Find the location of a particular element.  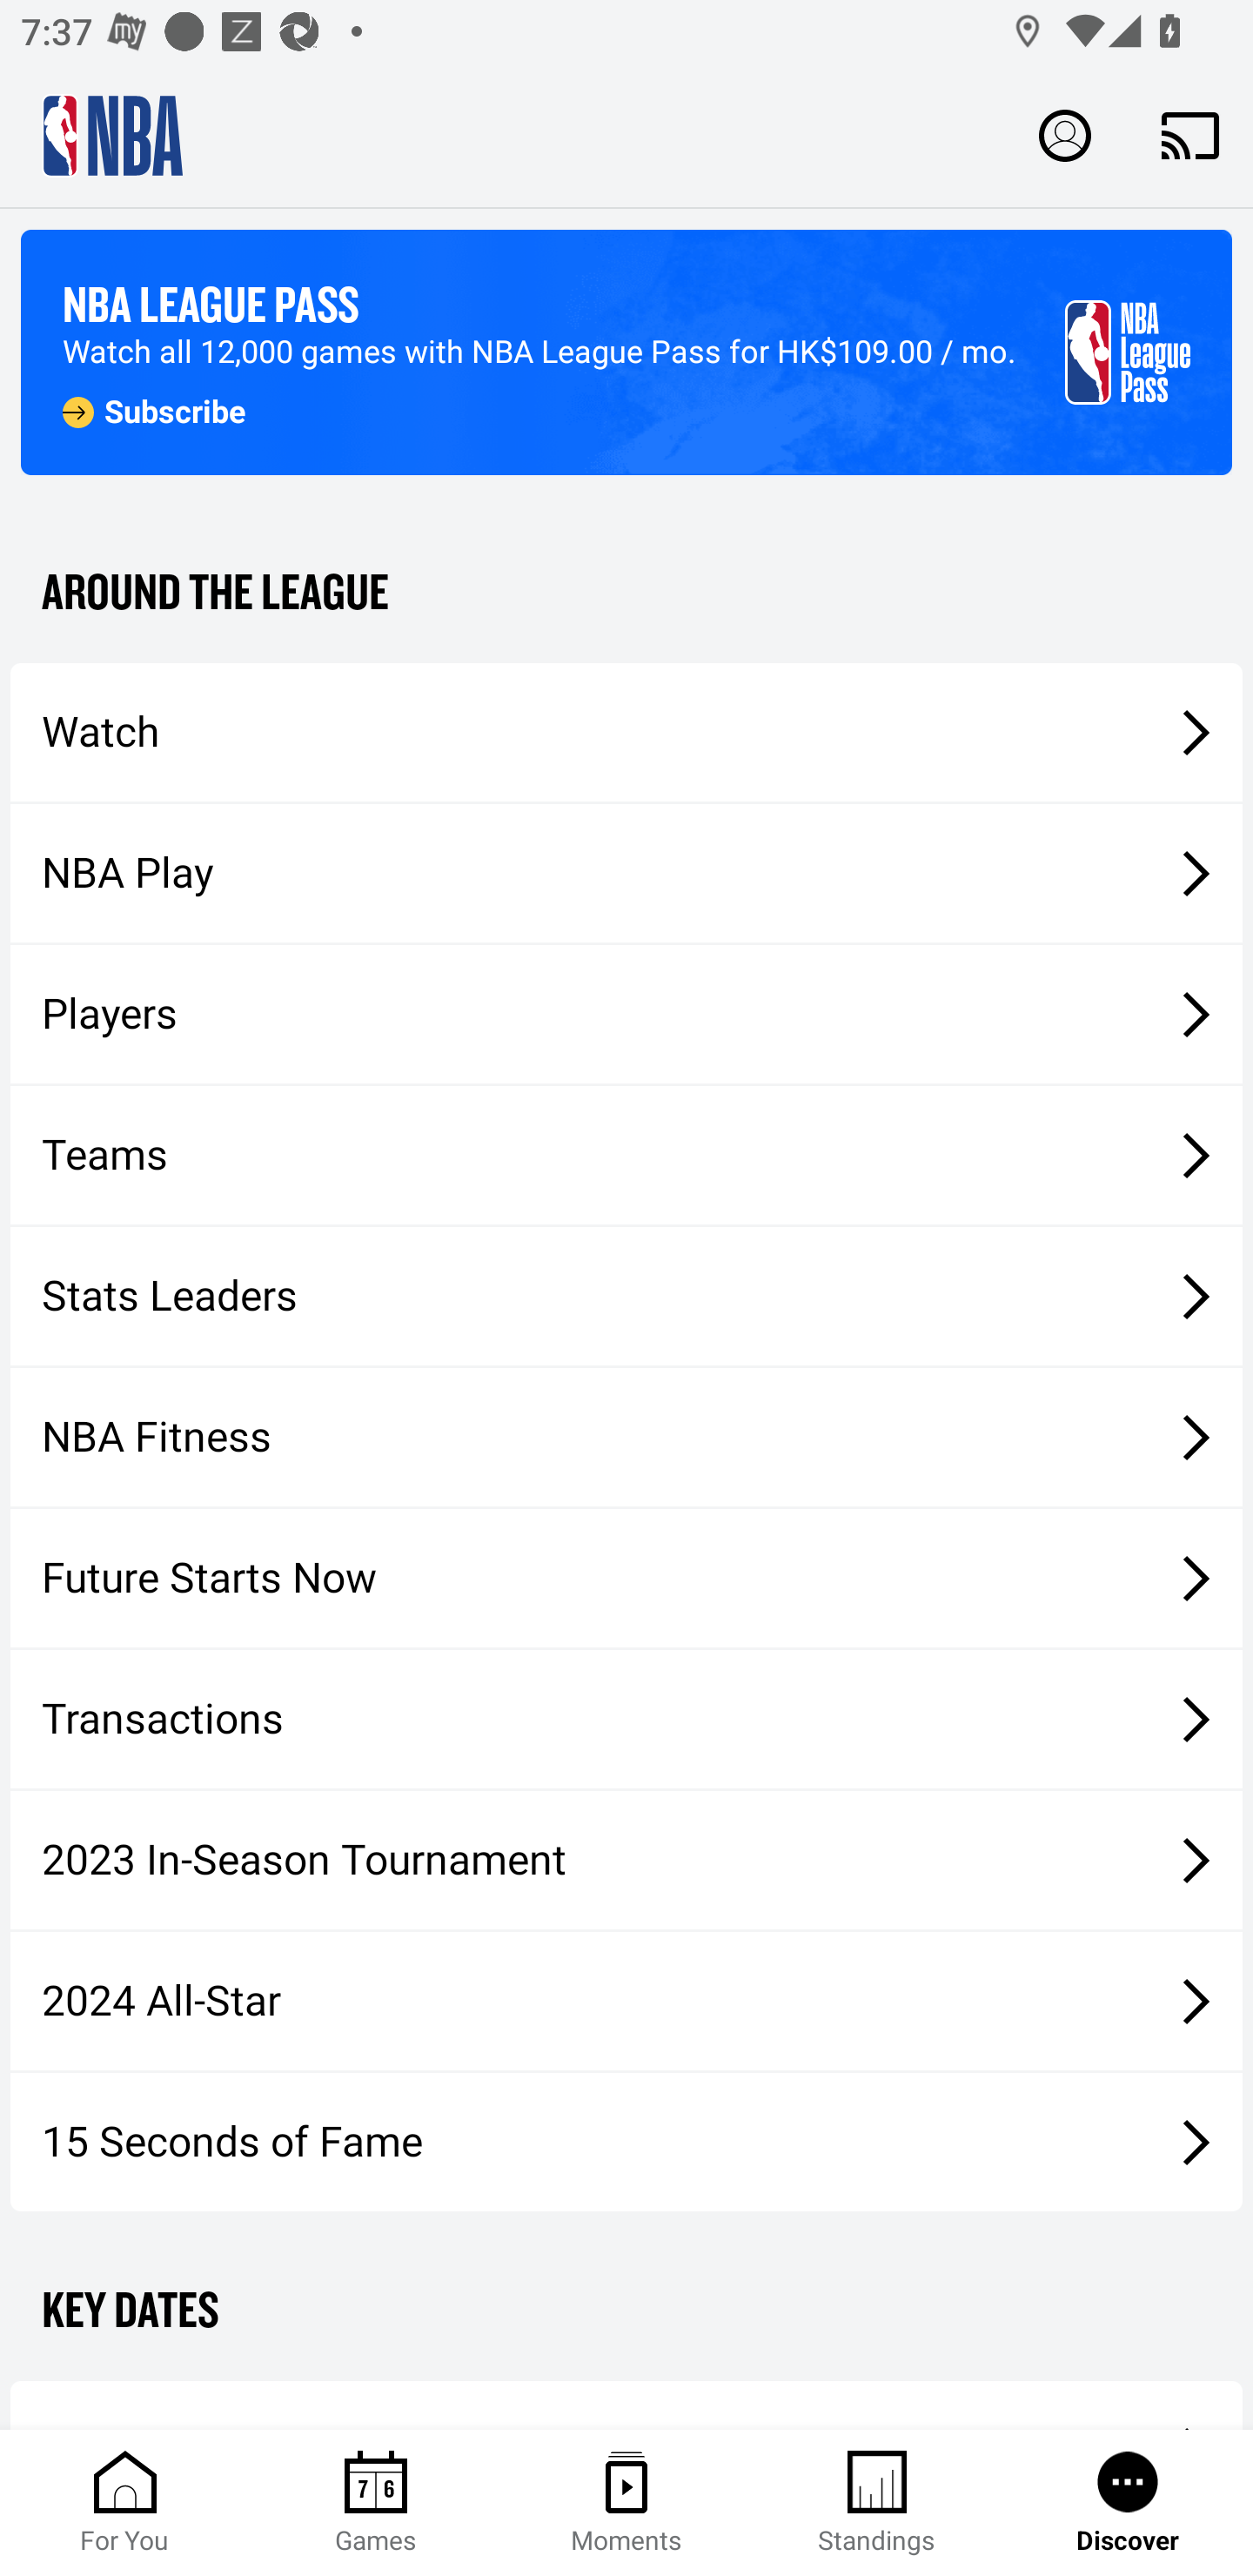

15 Seconds of Fame is located at coordinates (626, 2141).